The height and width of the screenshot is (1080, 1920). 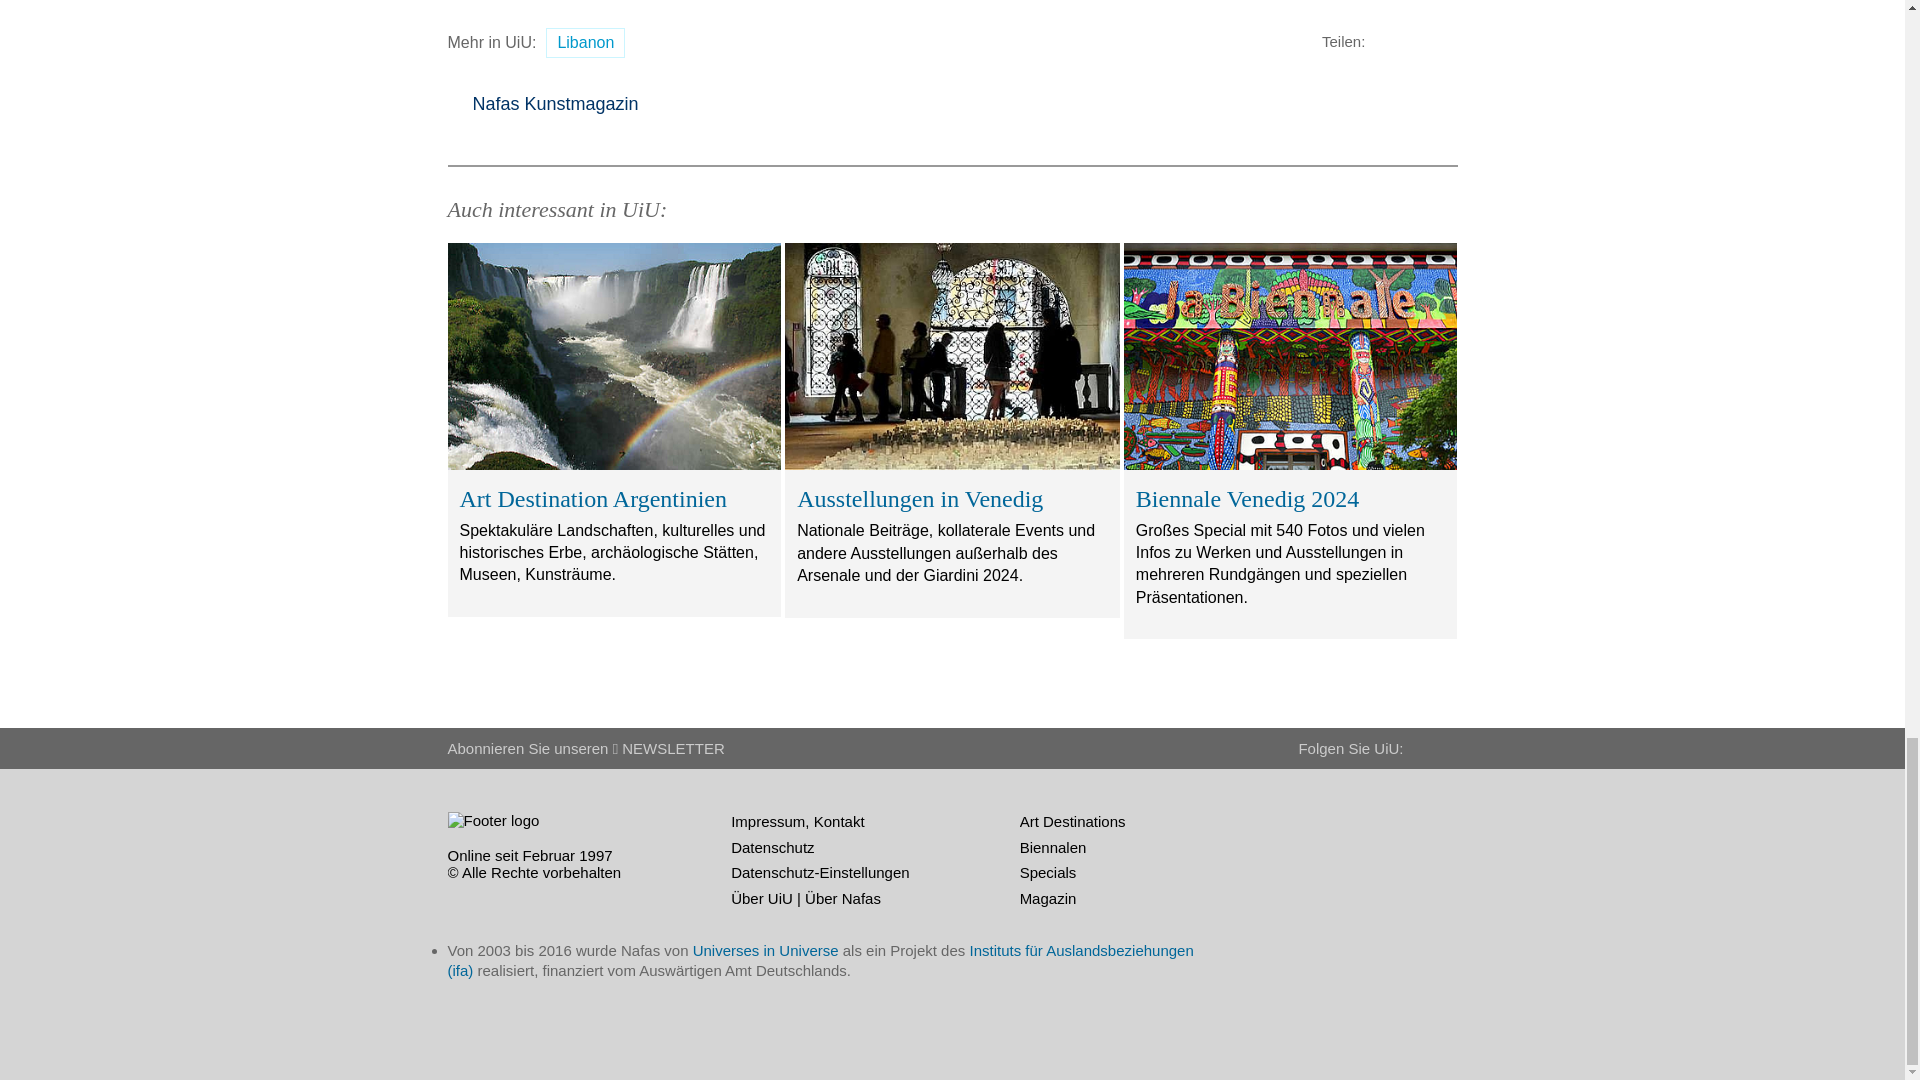 I want to click on Biennale Venedig 2024, so click(x=1291, y=356).